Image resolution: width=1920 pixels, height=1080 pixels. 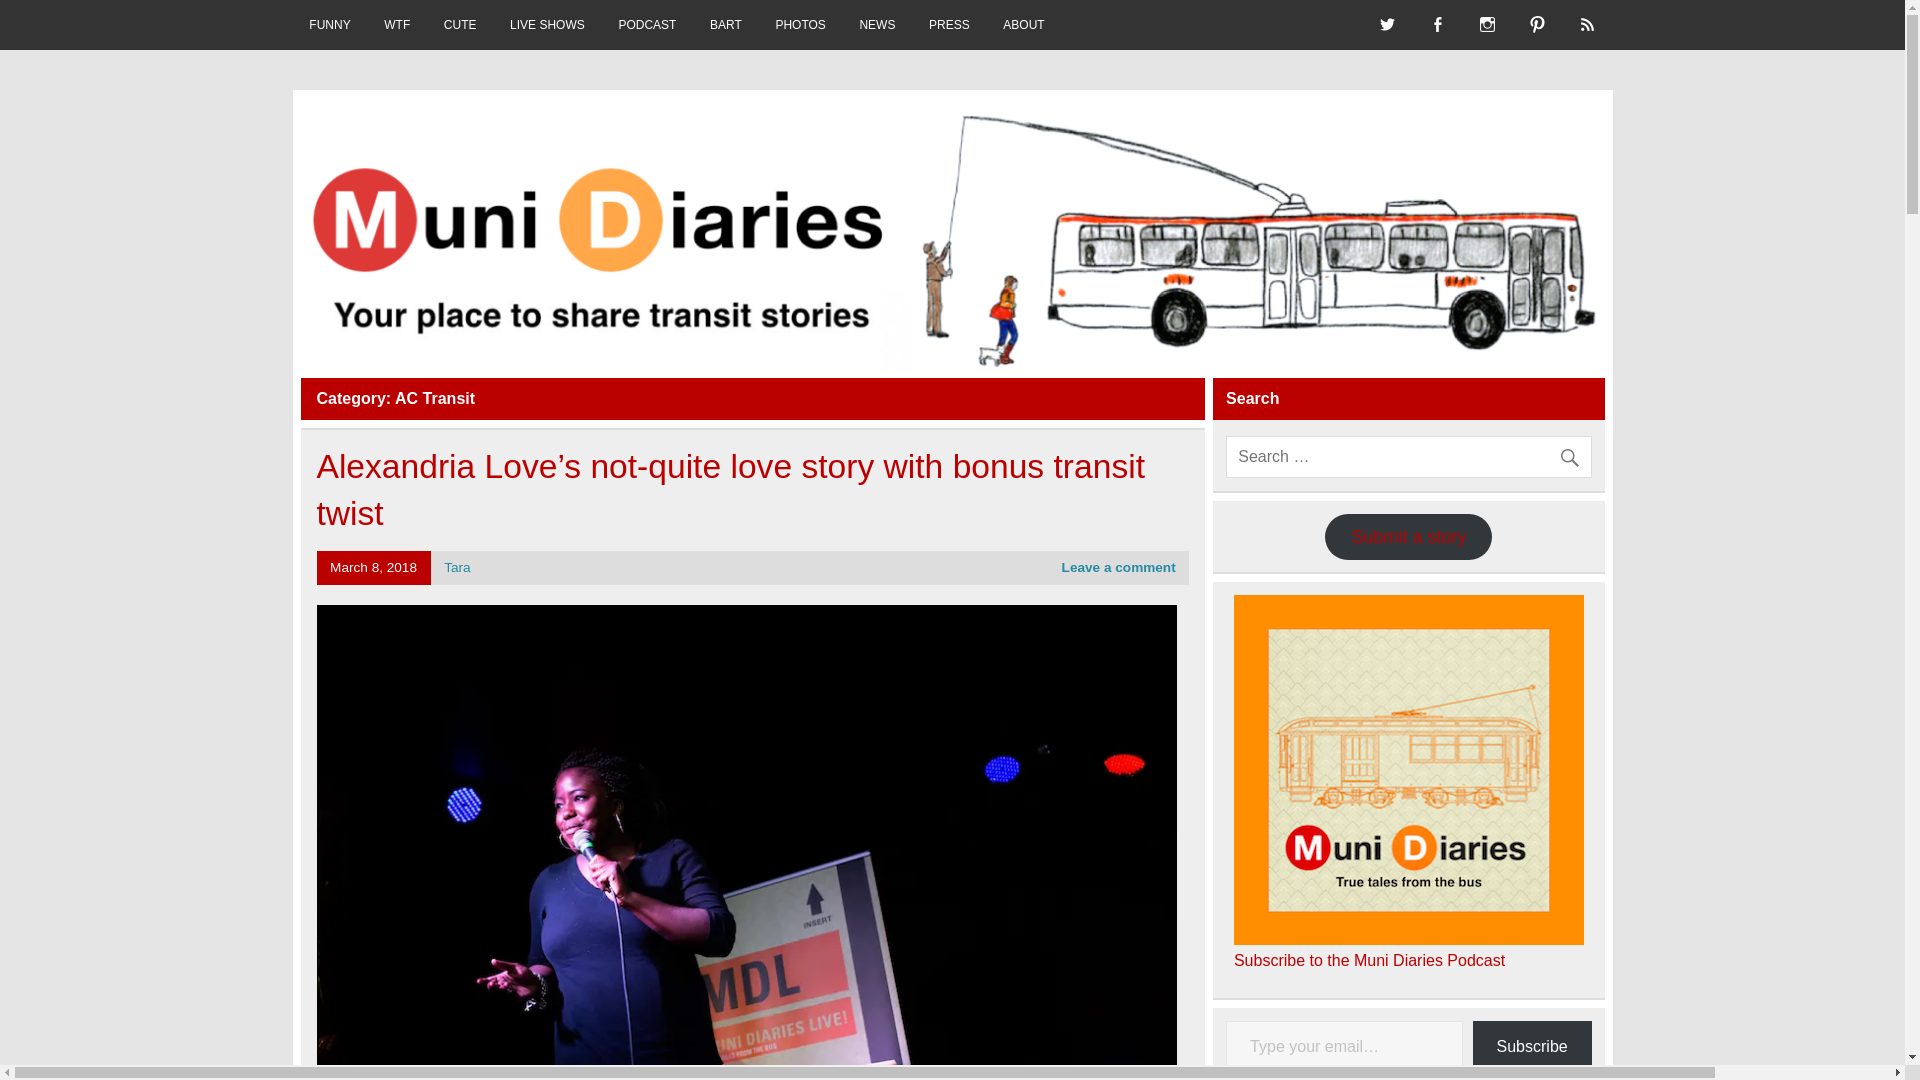 I want to click on Muni Diaries, so click(x=419, y=126).